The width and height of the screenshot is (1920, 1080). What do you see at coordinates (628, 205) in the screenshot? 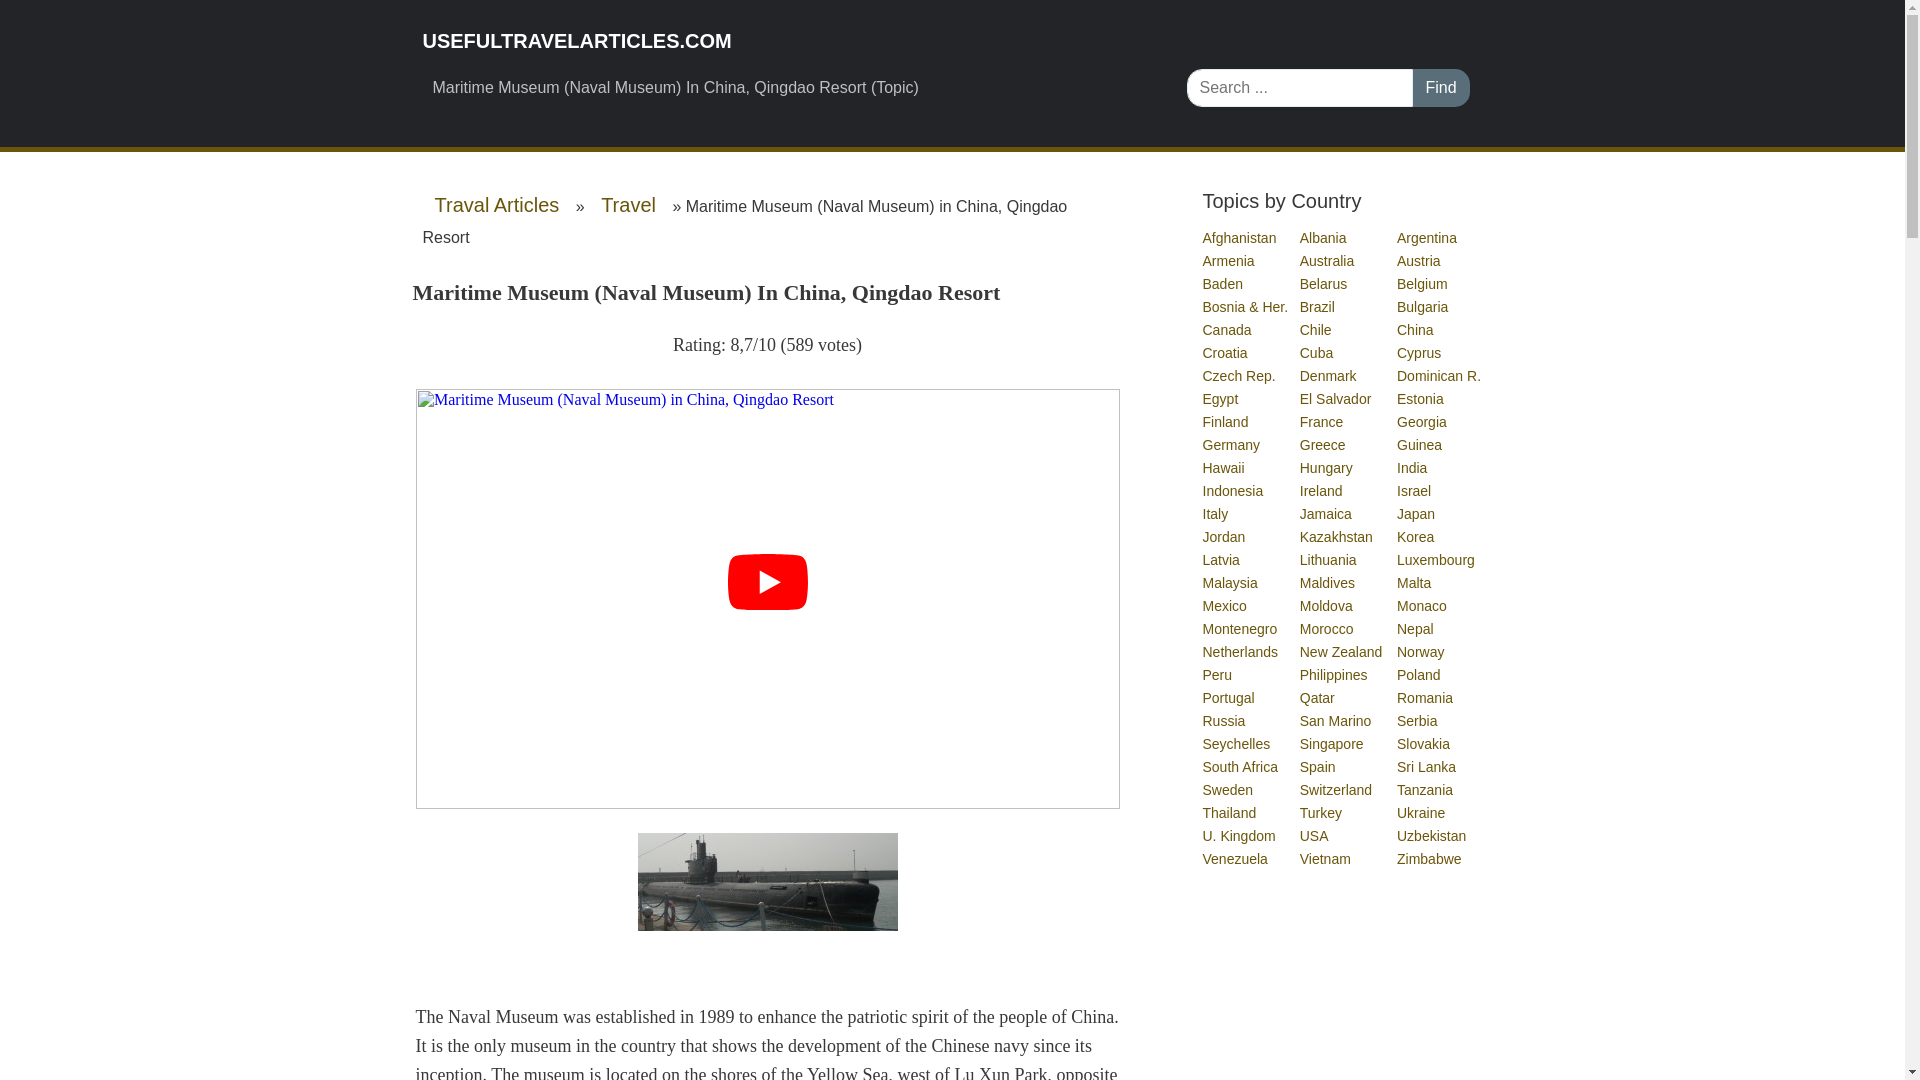
I see `Travel` at bounding box center [628, 205].